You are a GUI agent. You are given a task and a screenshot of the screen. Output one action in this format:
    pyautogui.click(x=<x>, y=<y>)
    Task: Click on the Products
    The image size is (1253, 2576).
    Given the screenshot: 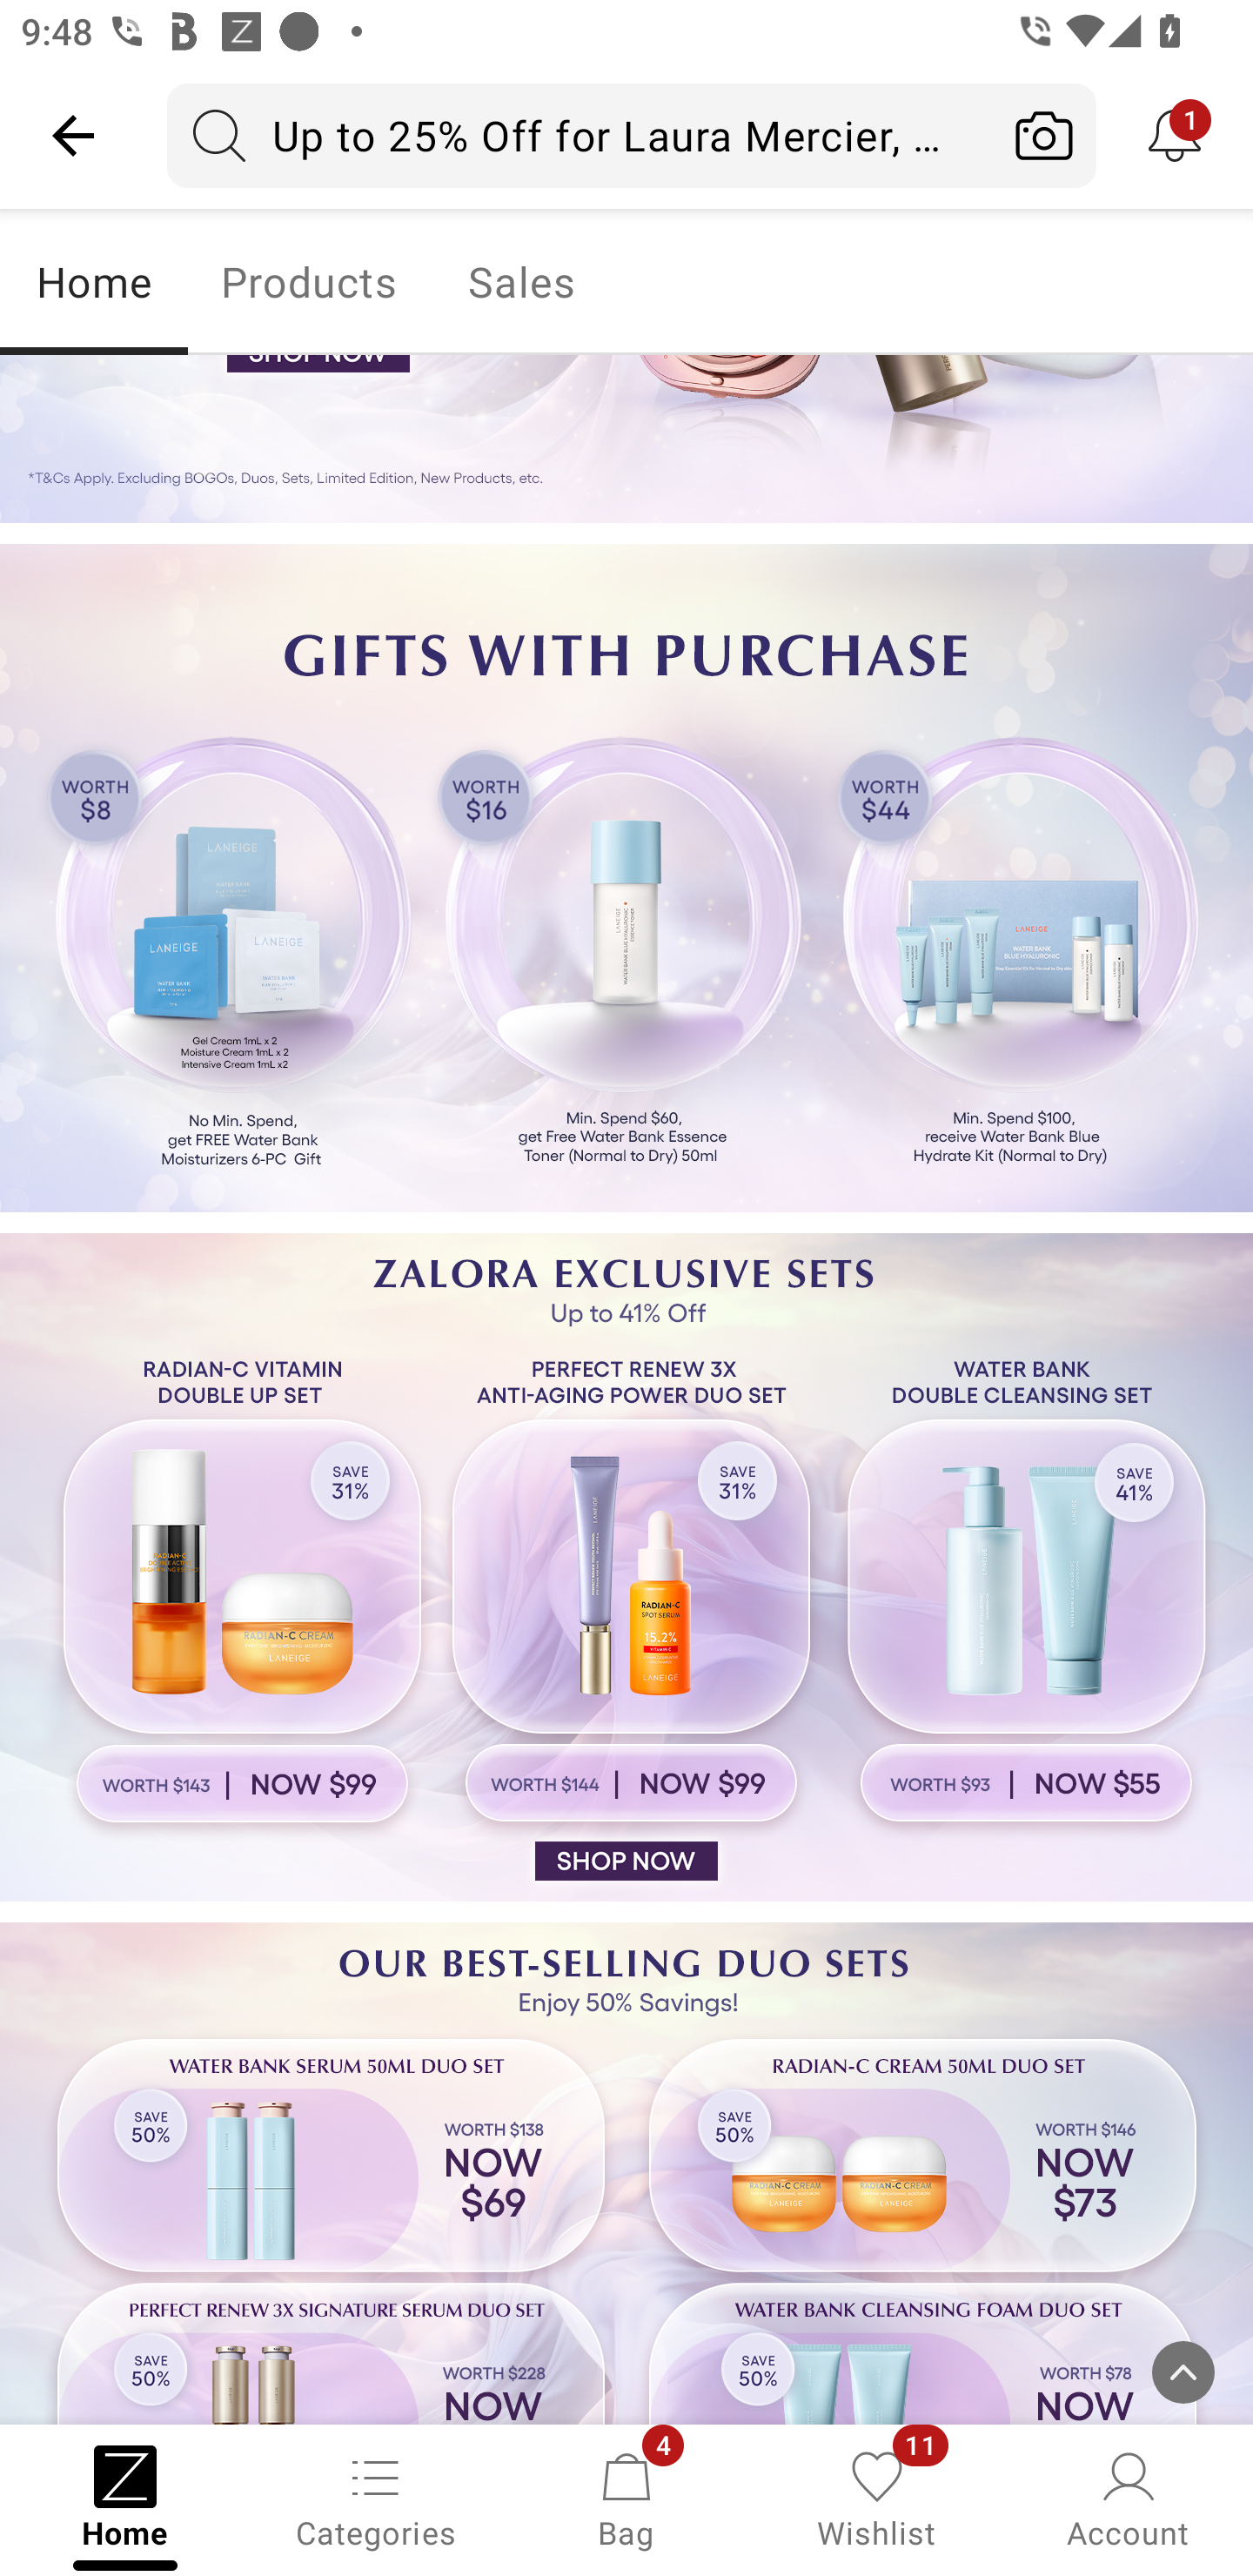 What is the action you would take?
    pyautogui.click(x=308, y=282)
    